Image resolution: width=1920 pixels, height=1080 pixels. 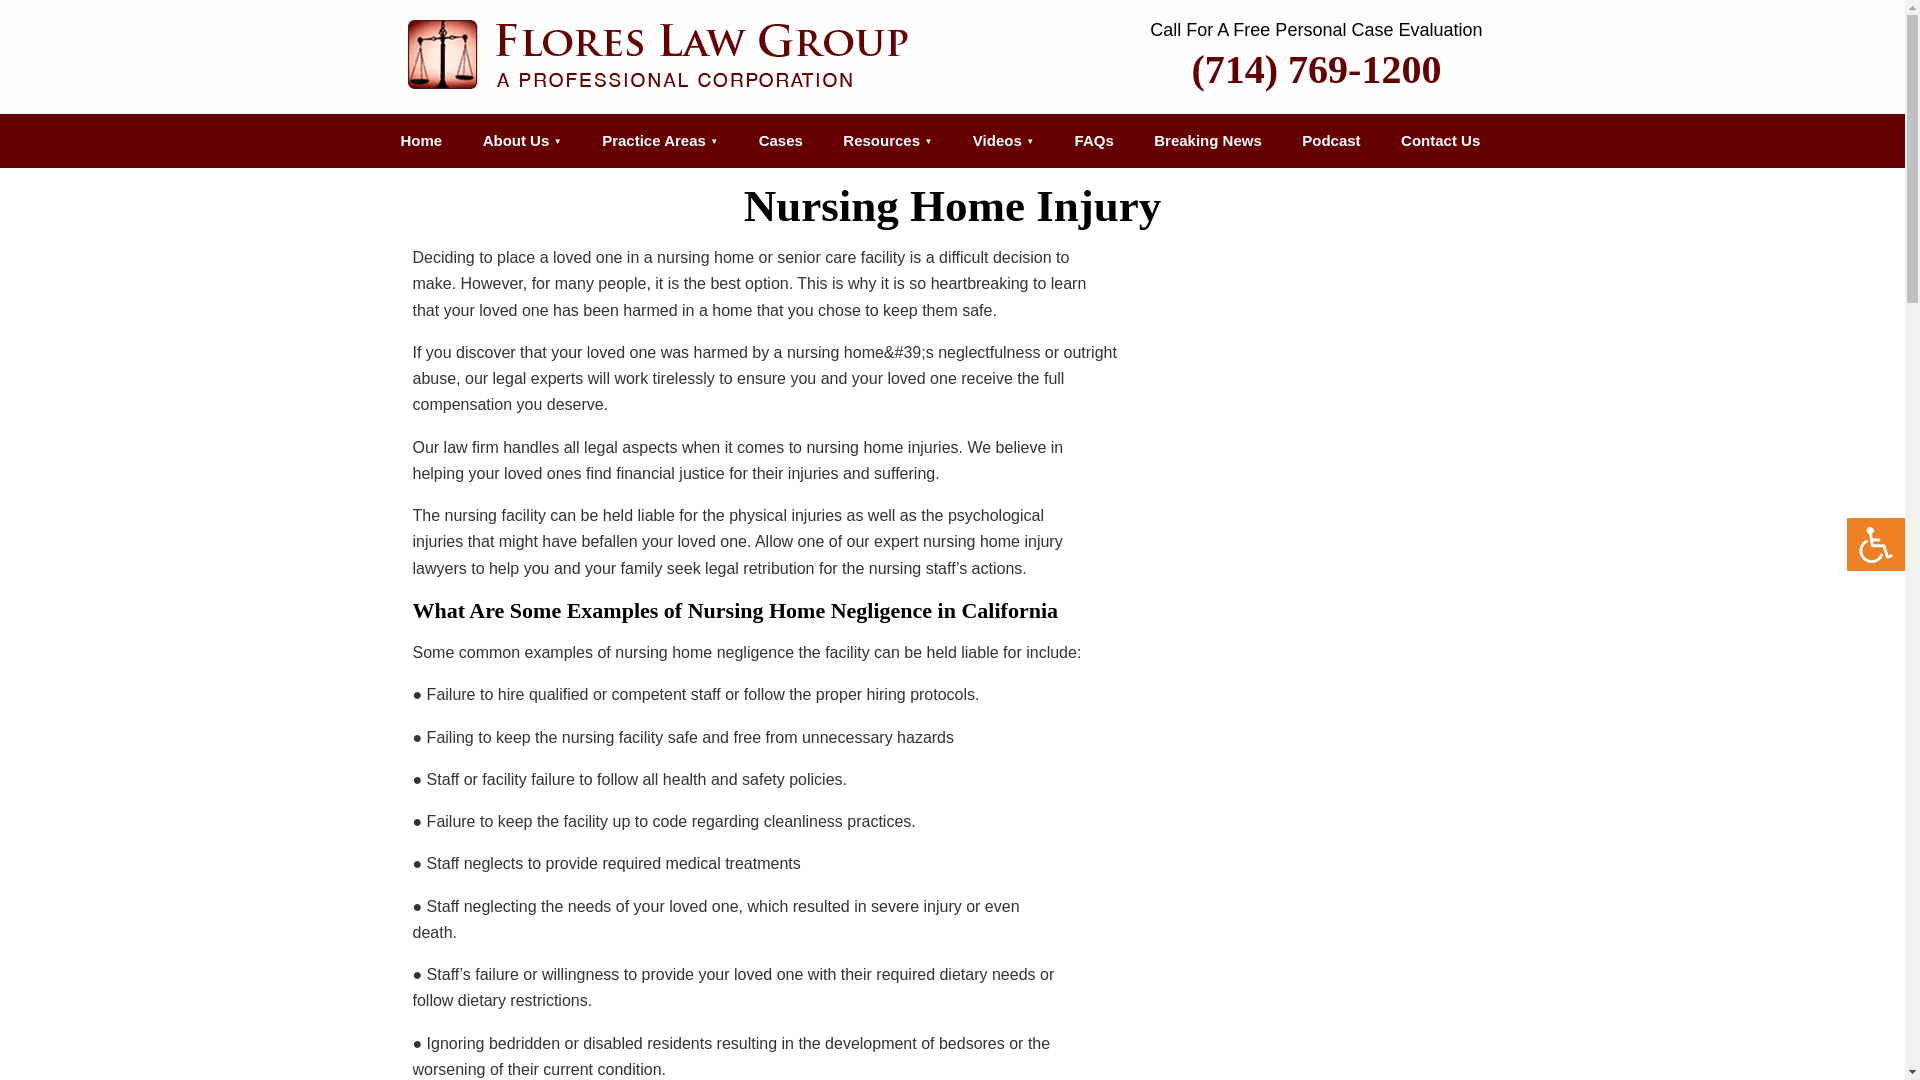 What do you see at coordinates (421, 141) in the screenshot?
I see `Home` at bounding box center [421, 141].